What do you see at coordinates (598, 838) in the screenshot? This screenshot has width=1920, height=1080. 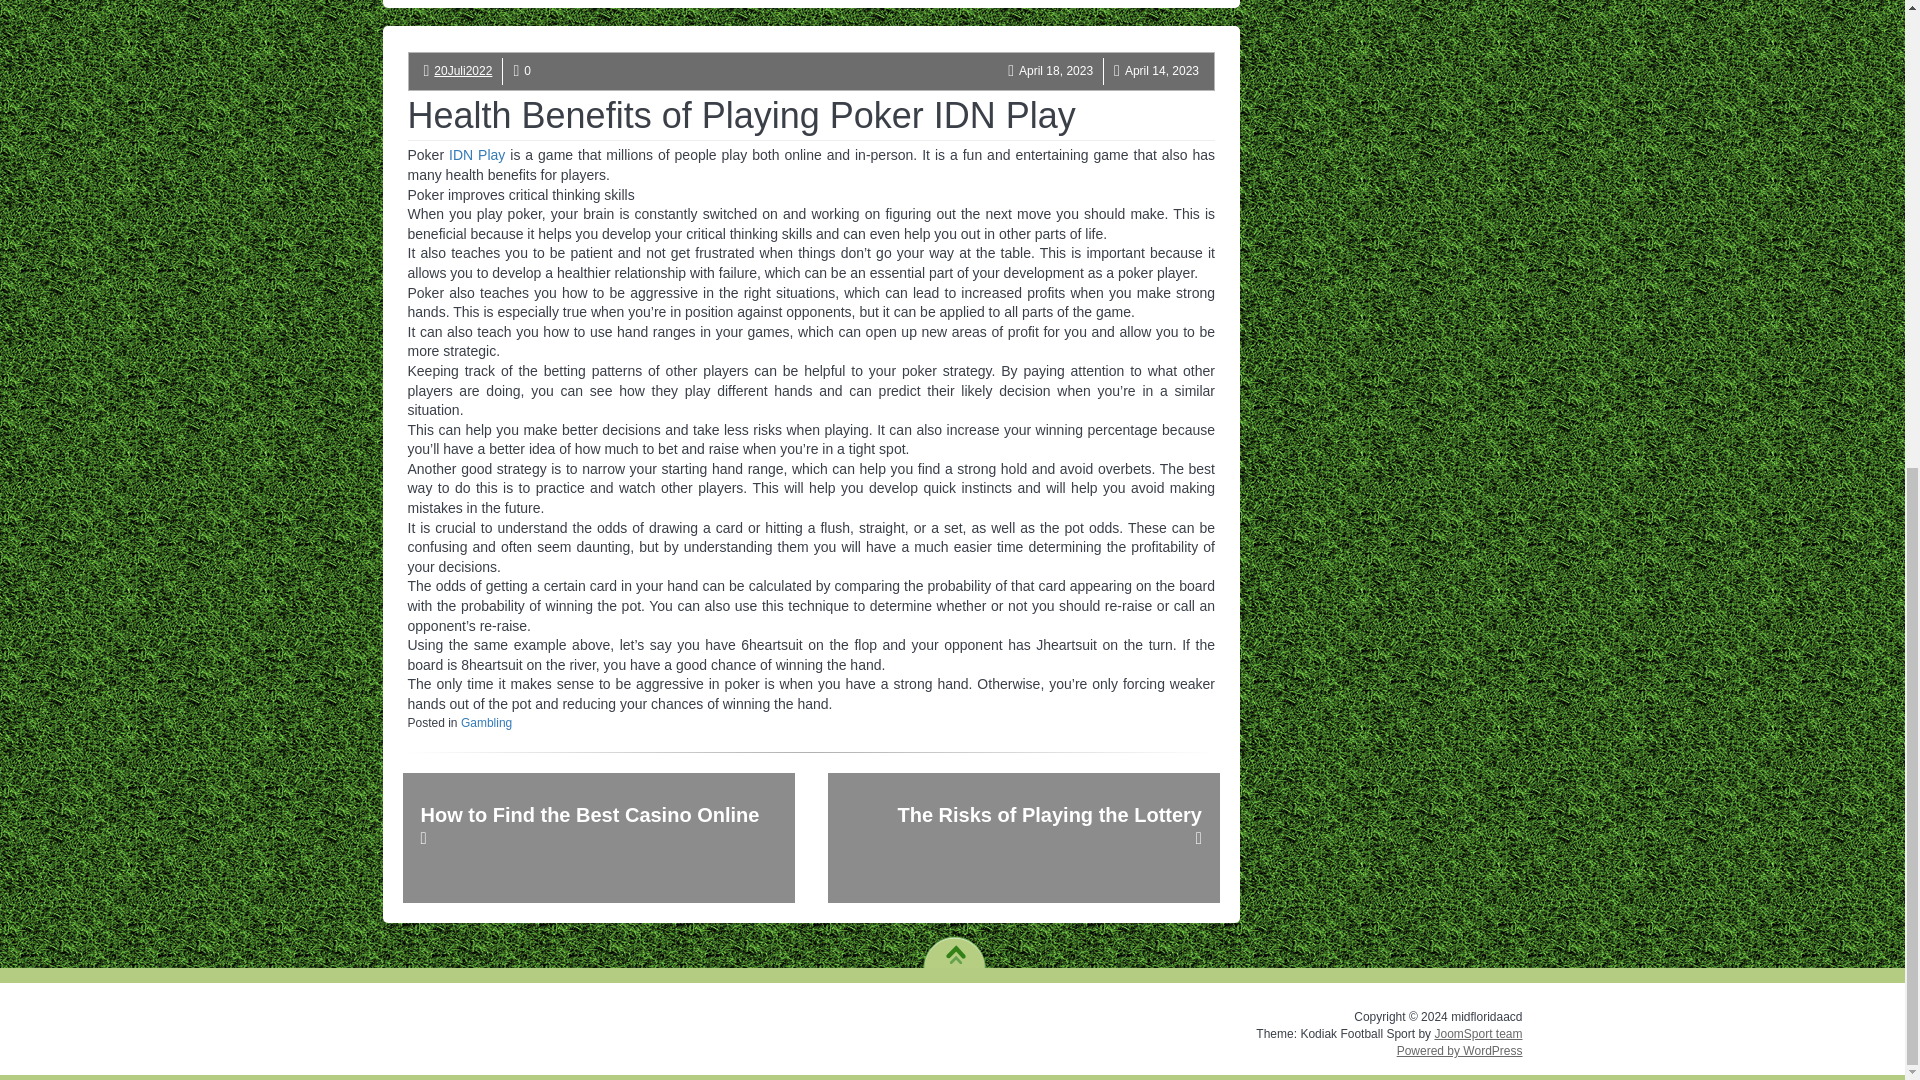 I see `How to Find the Best Casino Online` at bounding box center [598, 838].